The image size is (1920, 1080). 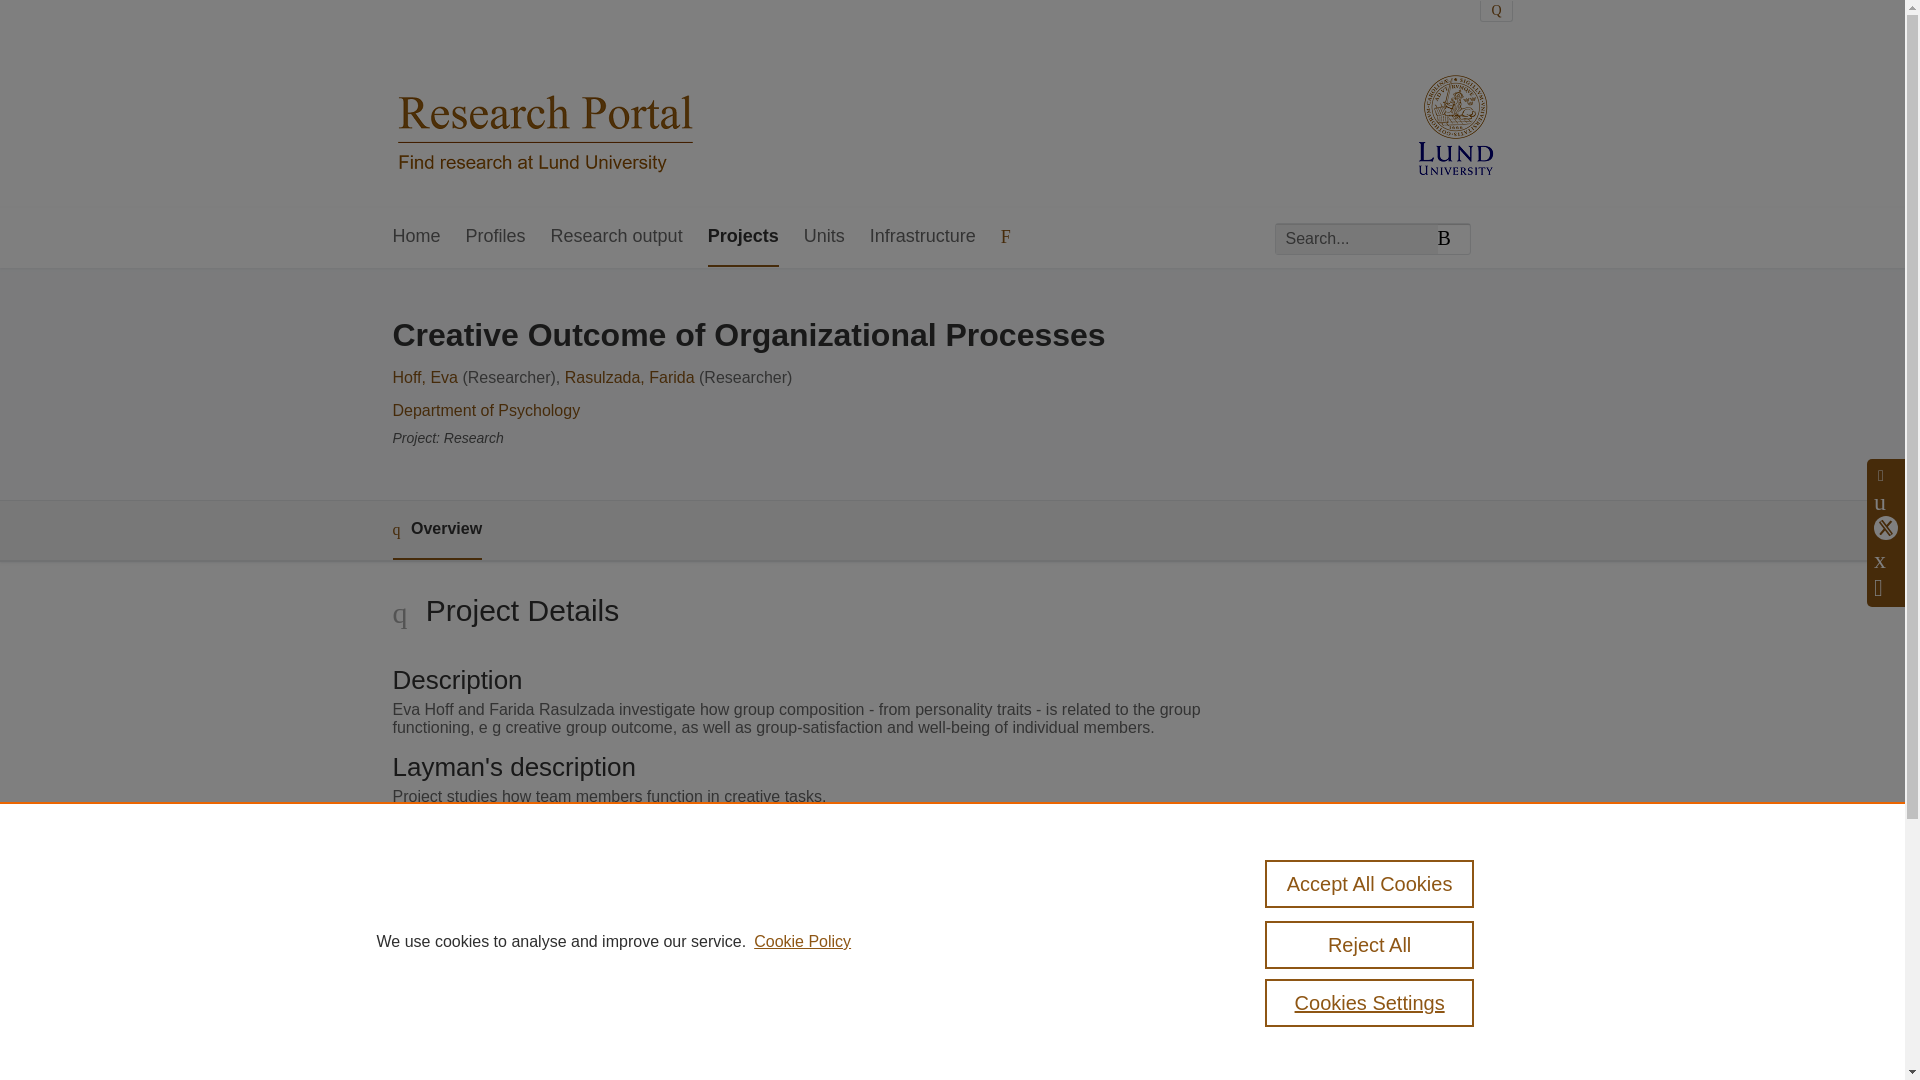 I want to click on Cookie Policy, so click(x=802, y=942).